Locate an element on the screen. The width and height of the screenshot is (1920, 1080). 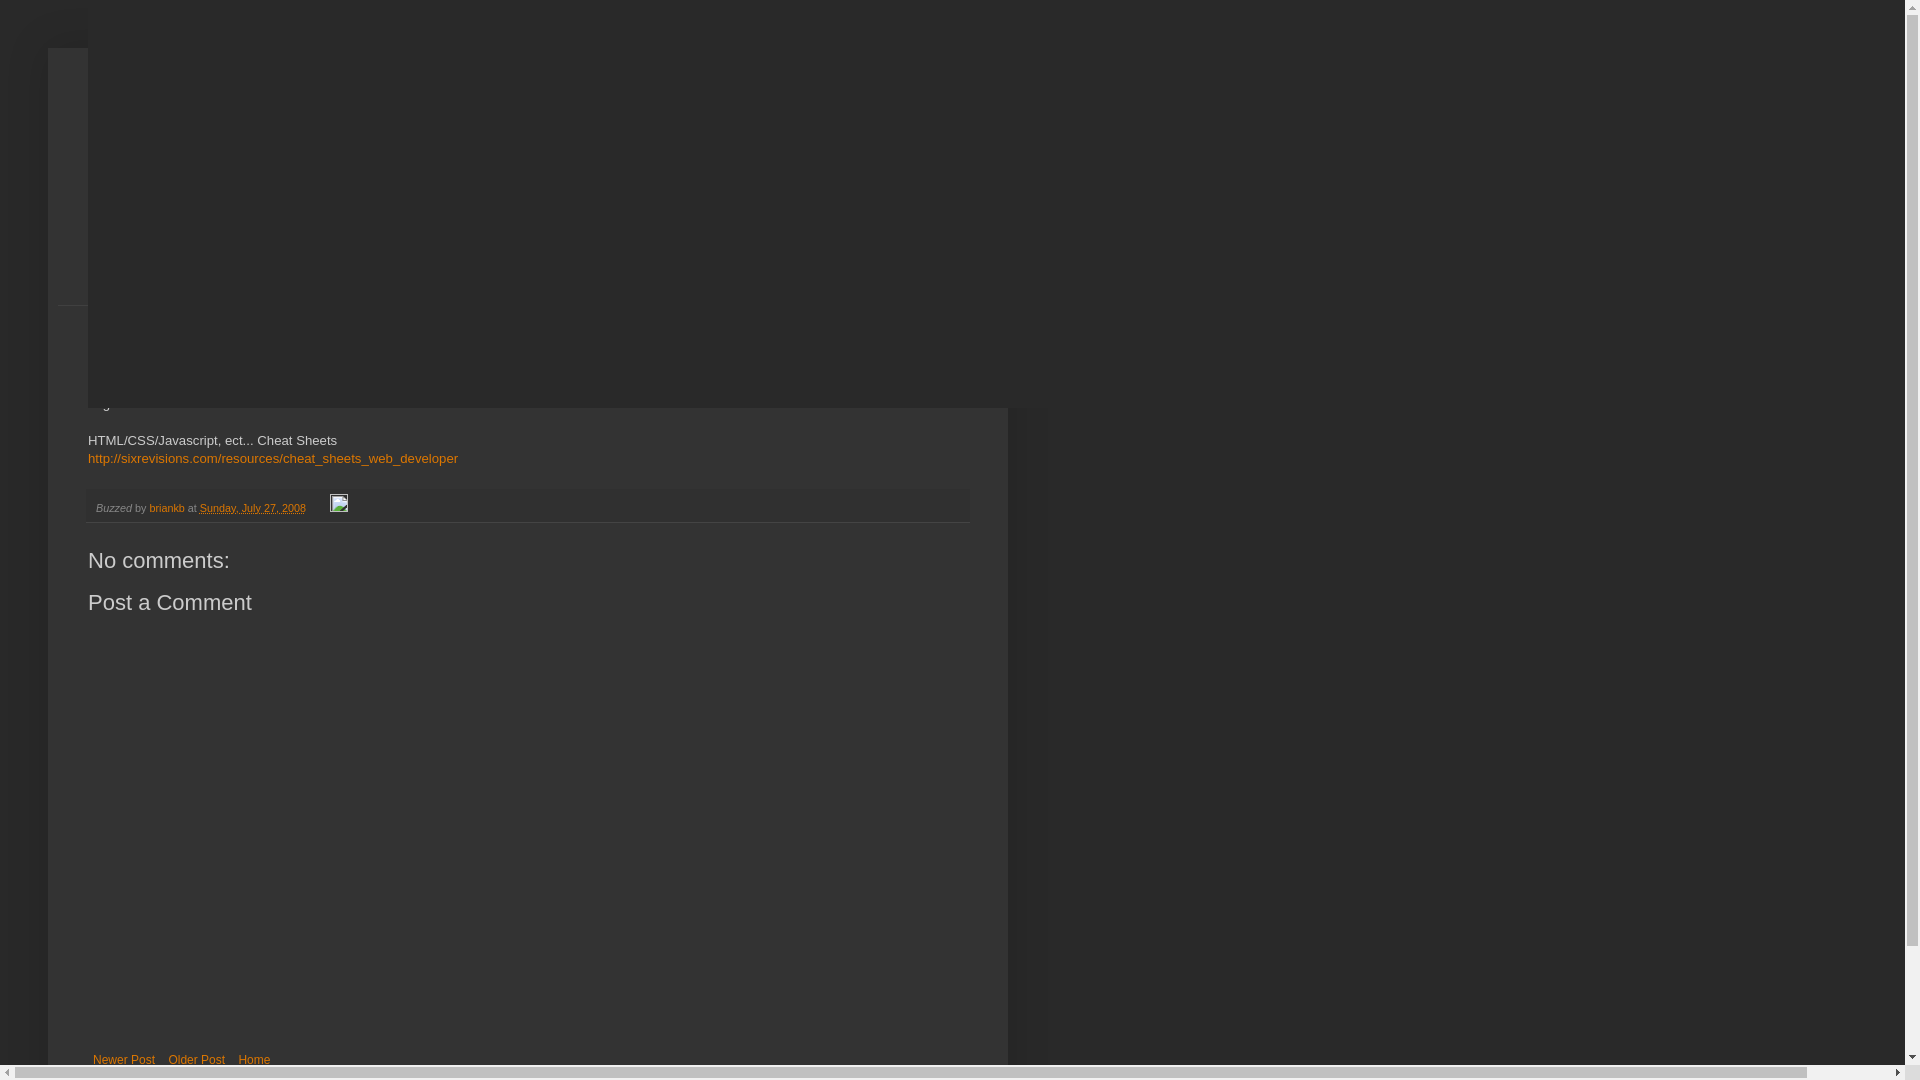
Email Post is located at coordinates (320, 508).